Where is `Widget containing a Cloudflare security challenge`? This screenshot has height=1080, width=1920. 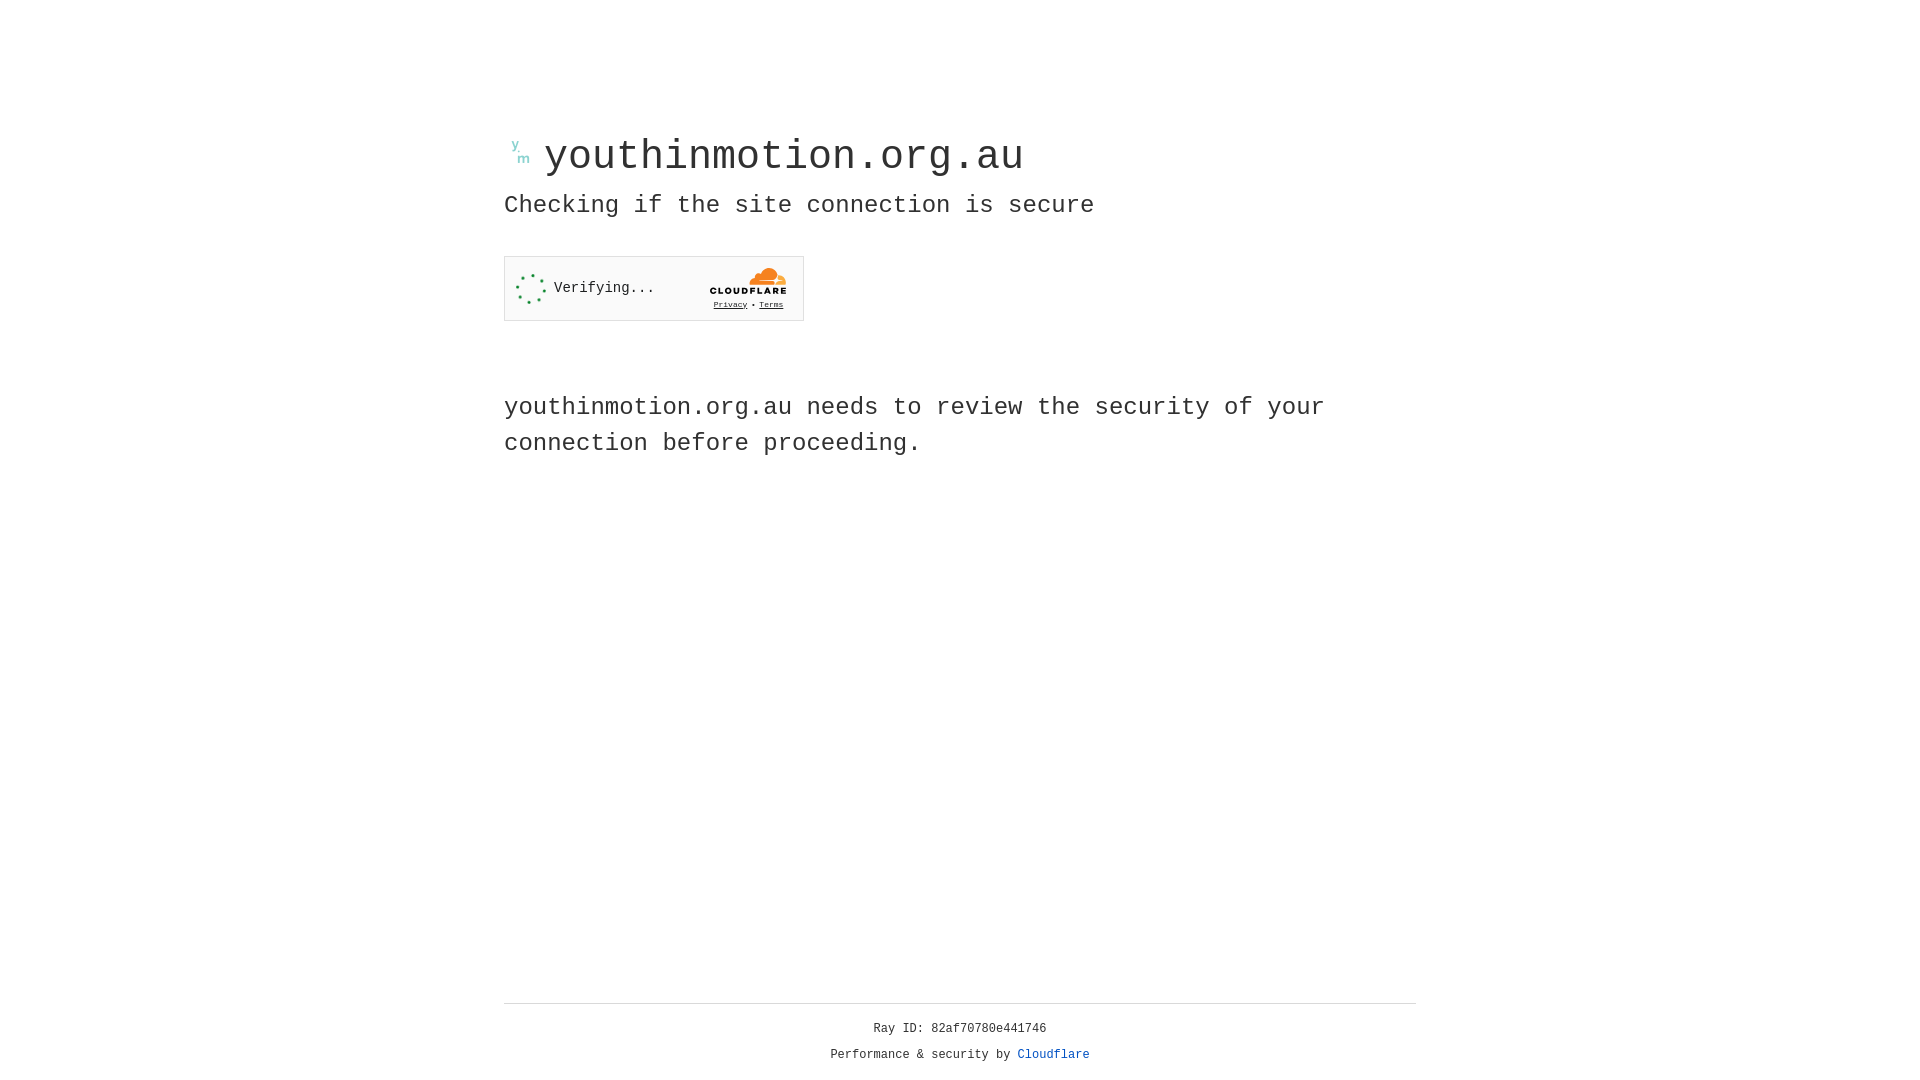 Widget containing a Cloudflare security challenge is located at coordinates (654, 288).